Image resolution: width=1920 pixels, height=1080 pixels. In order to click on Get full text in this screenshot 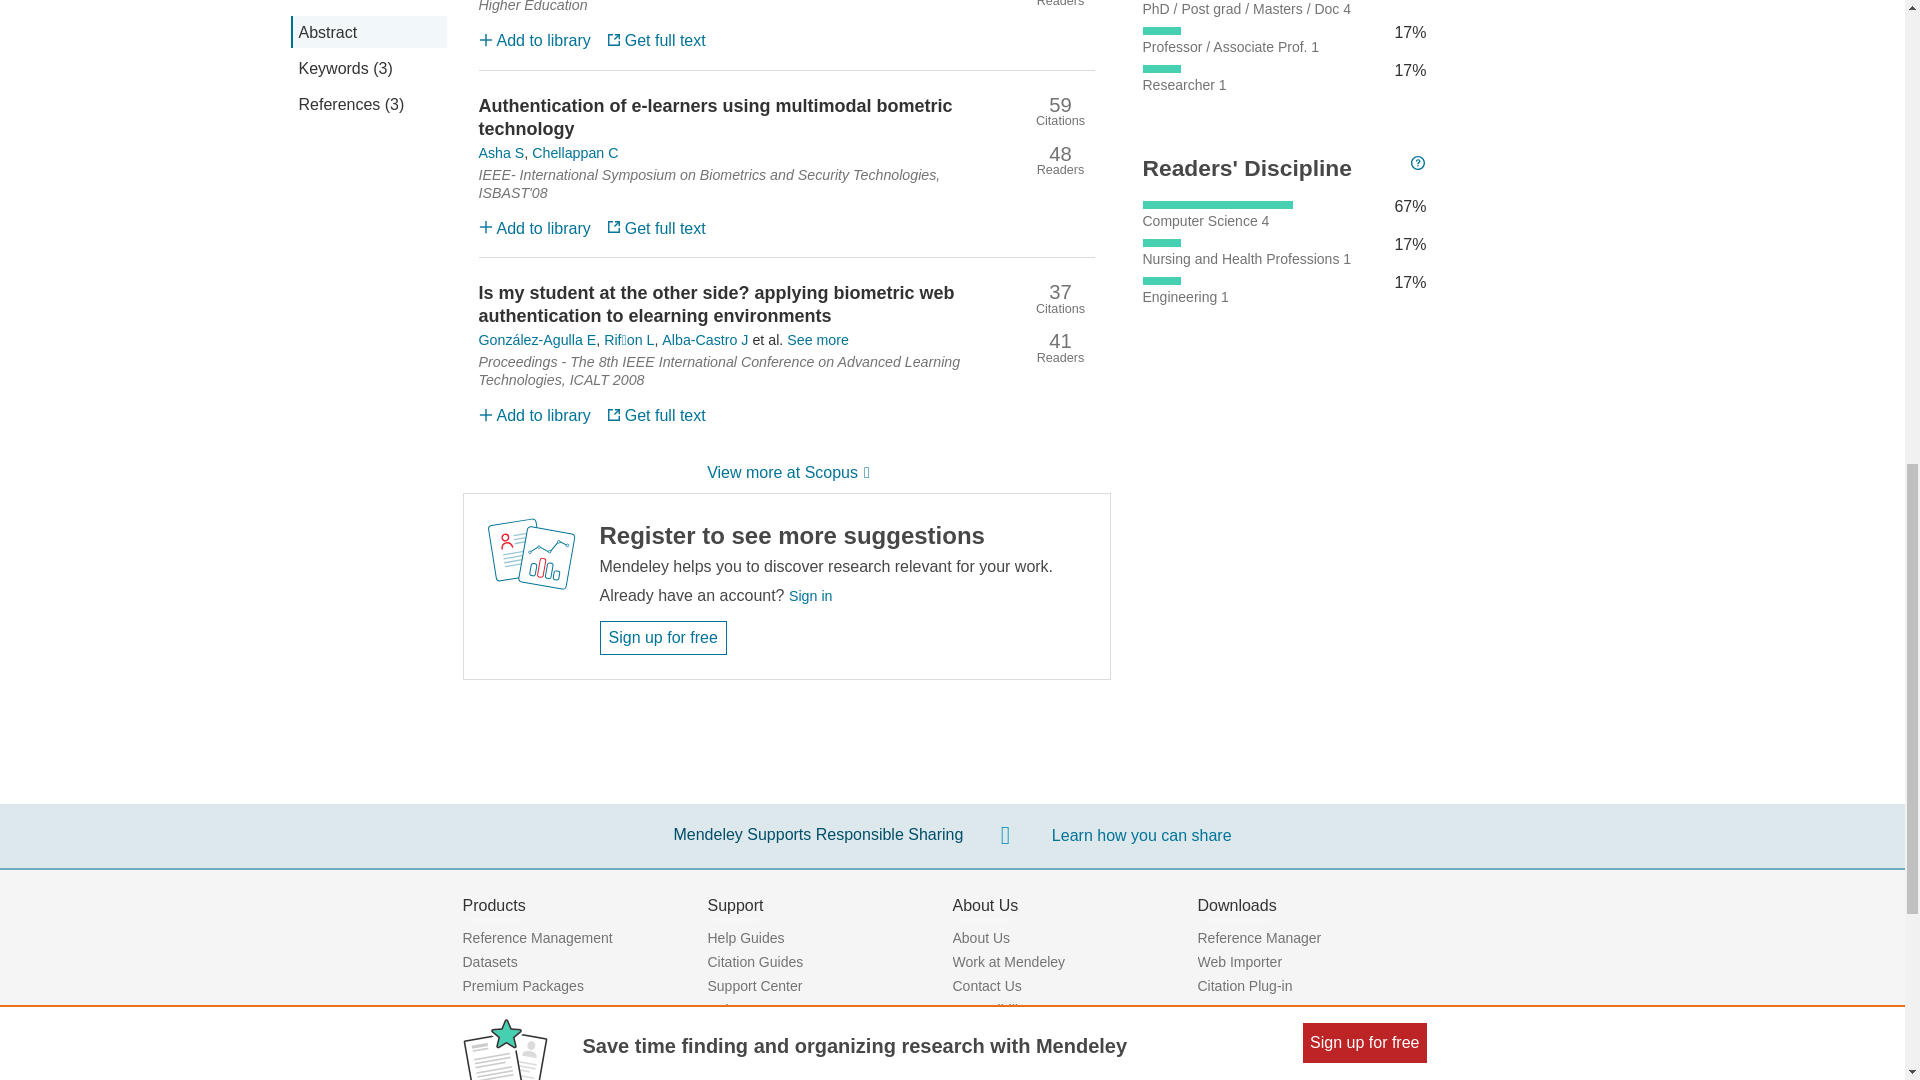, I will do `click(656, 40)`.